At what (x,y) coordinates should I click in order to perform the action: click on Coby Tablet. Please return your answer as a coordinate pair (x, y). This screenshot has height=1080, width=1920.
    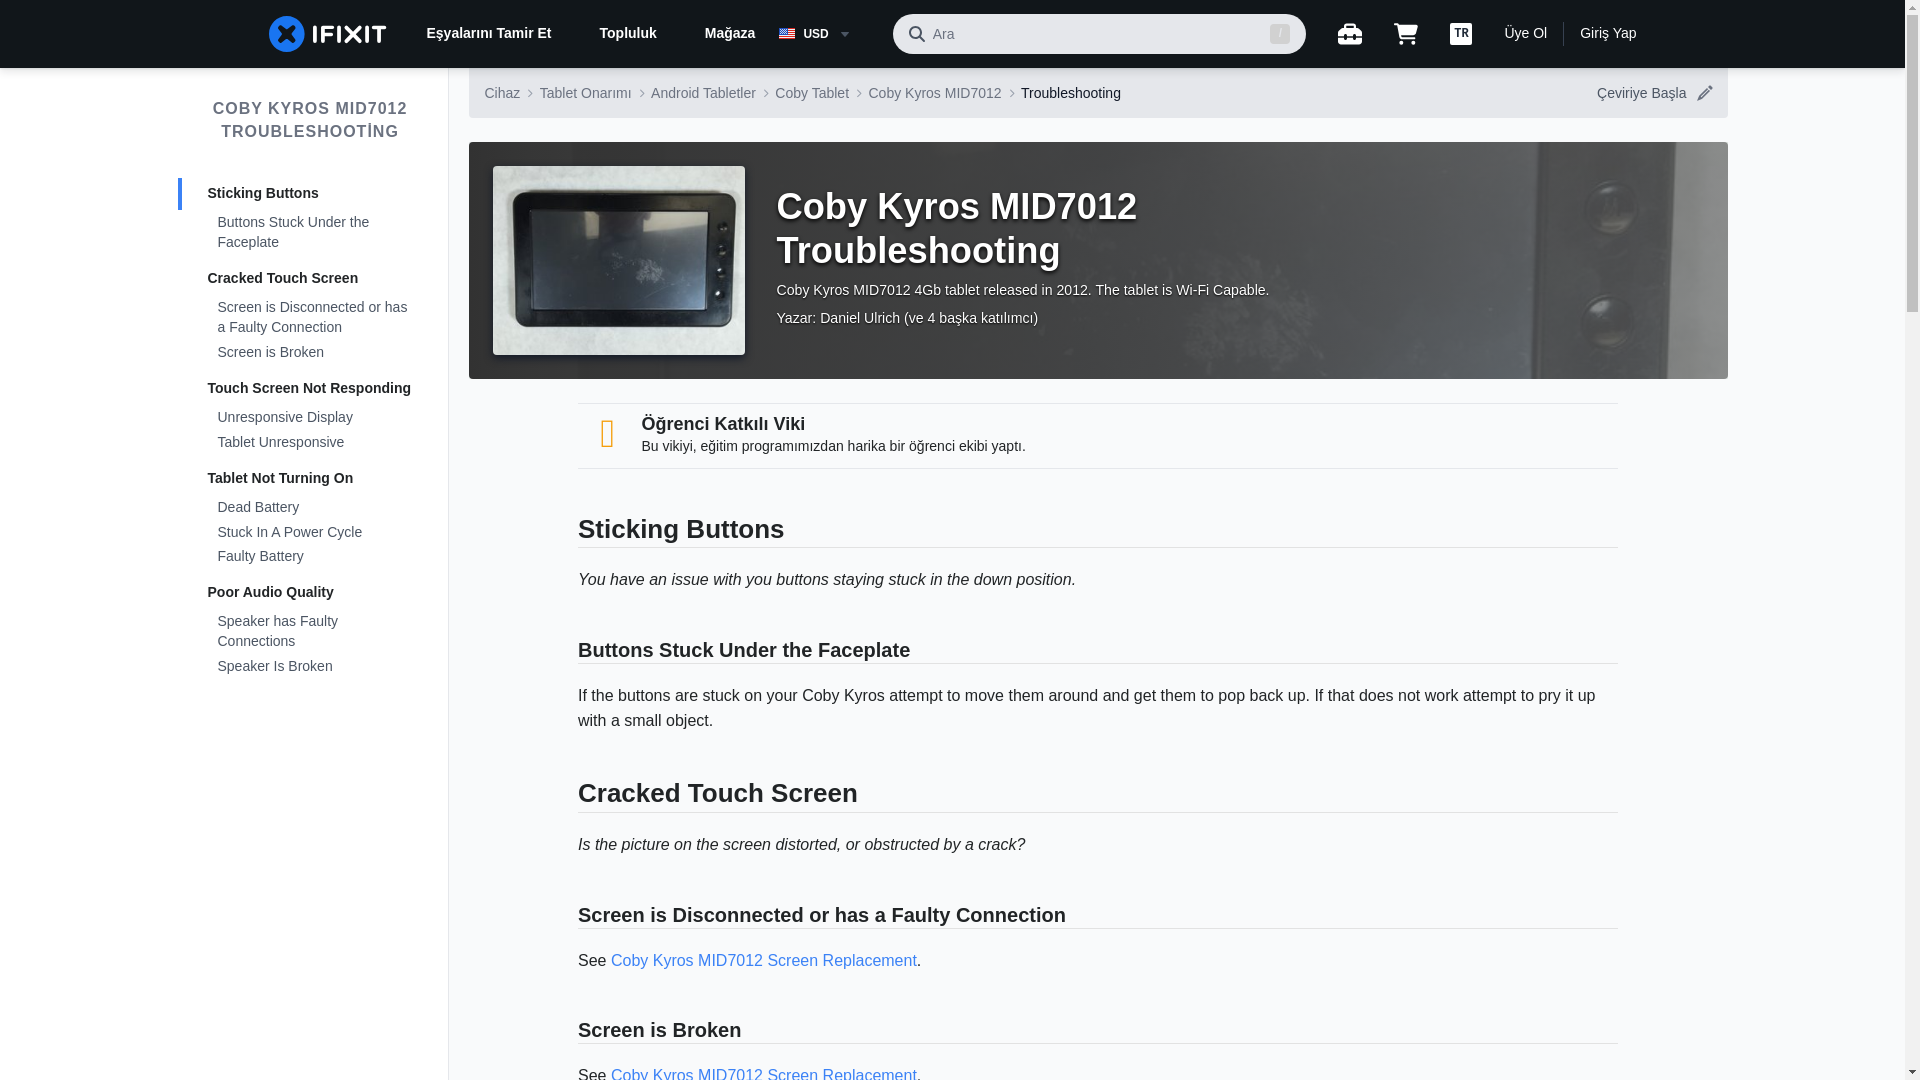
    Looking at the image, I should click on (812, 92).